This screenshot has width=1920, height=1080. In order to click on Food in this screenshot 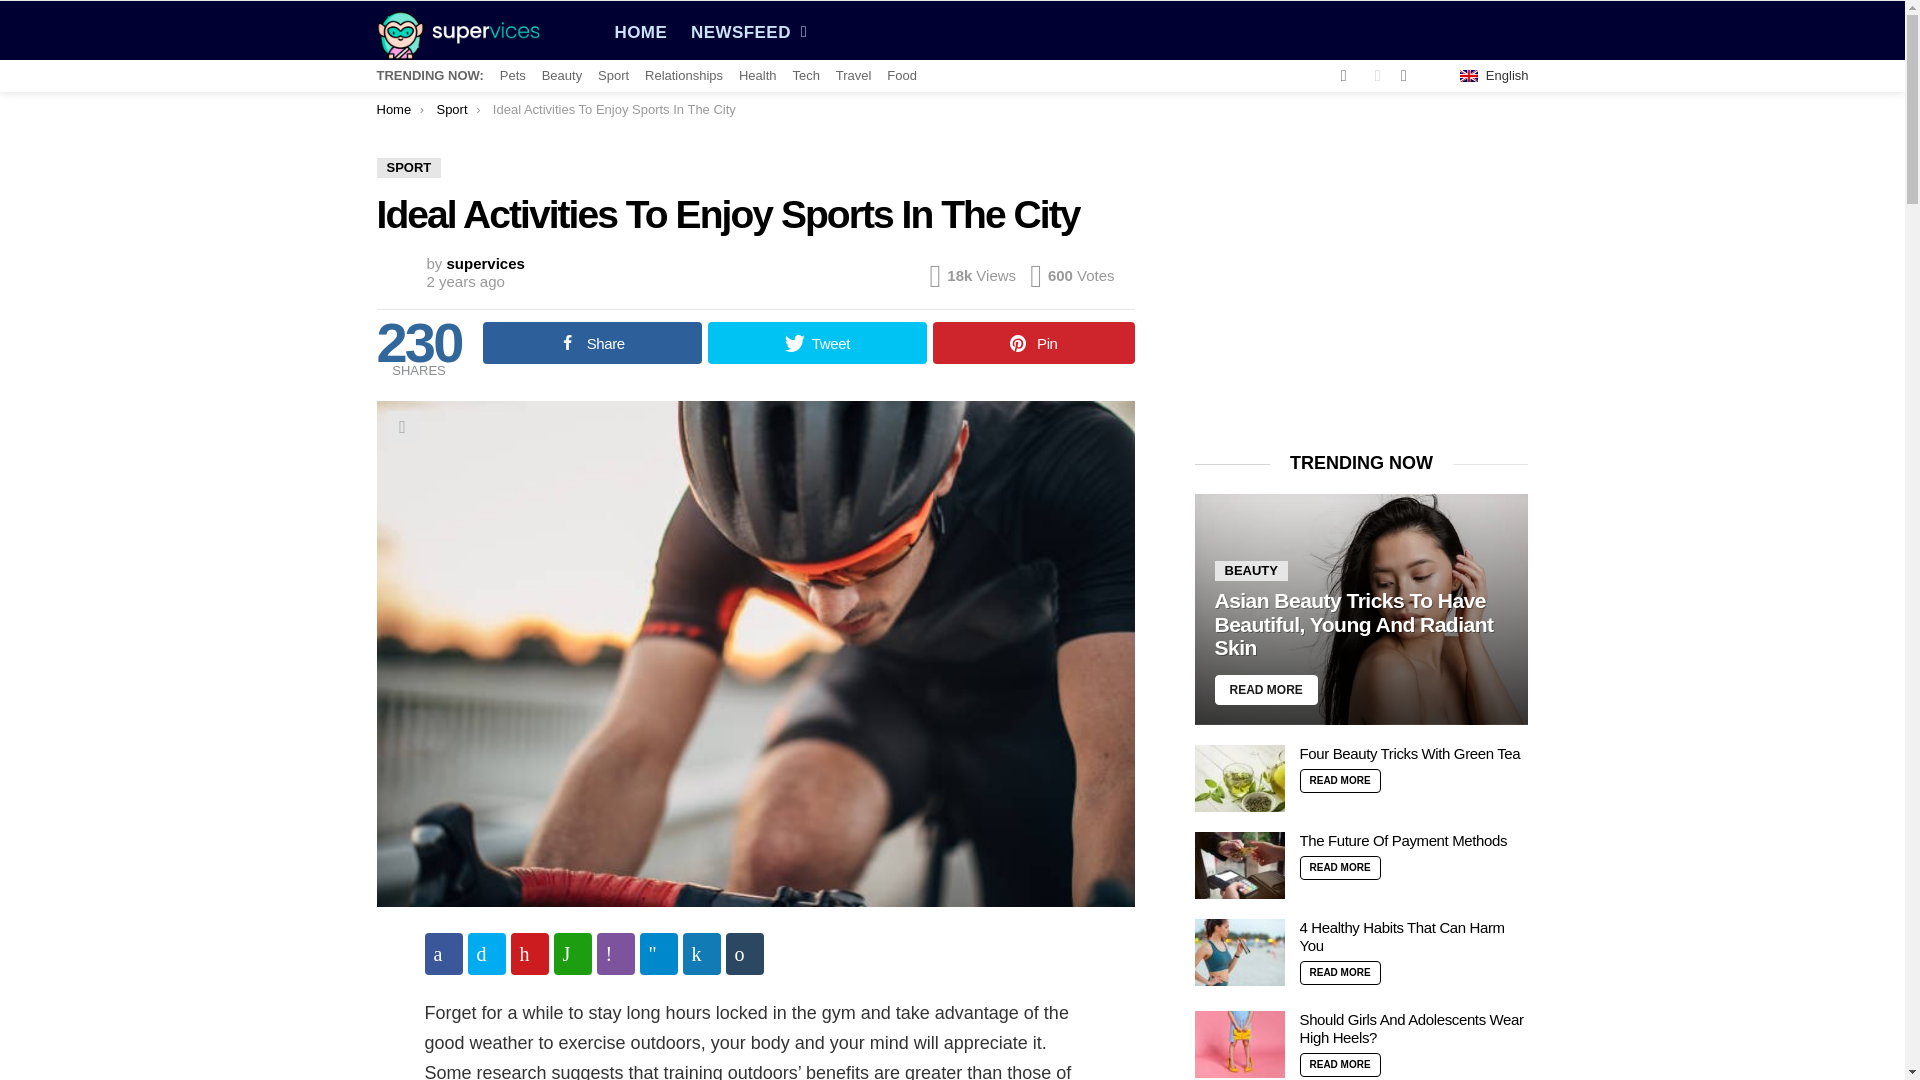, I will do `click(902, 76)`.